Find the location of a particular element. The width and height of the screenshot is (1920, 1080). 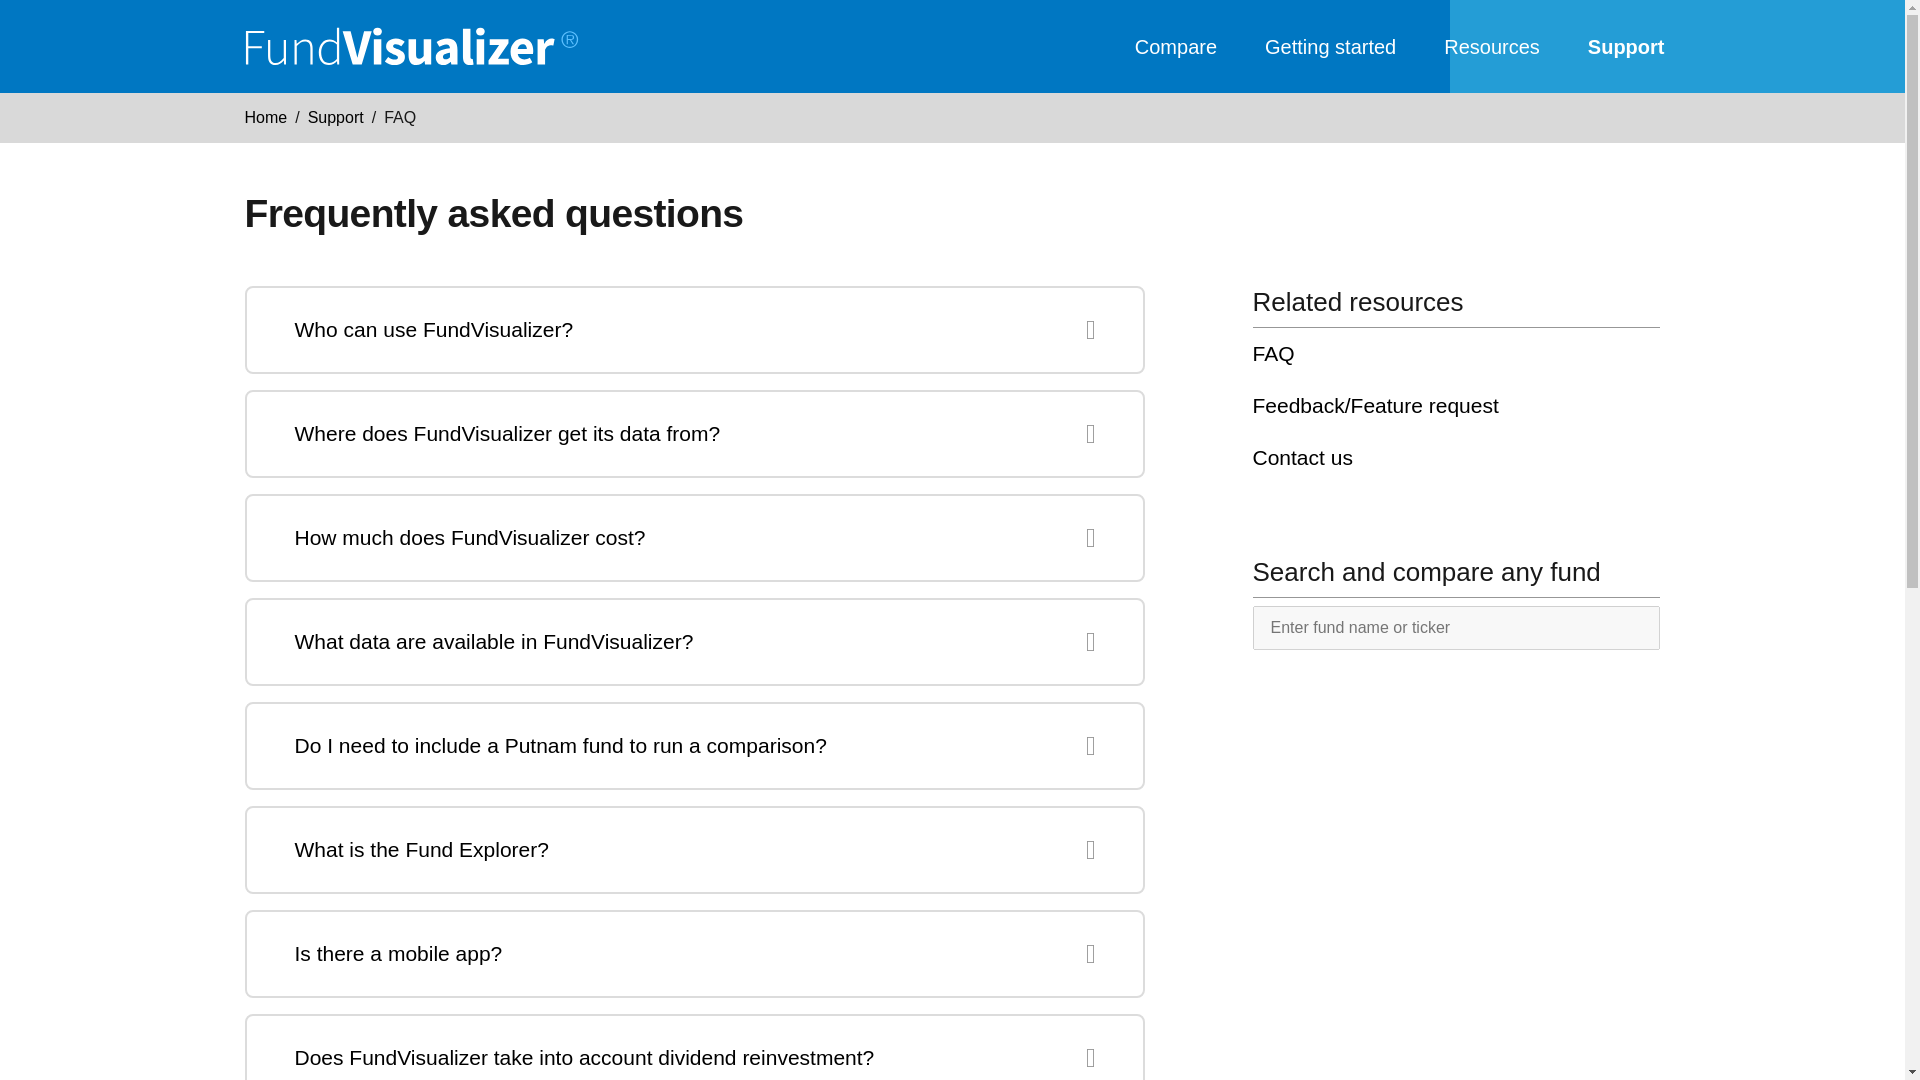

Support is located at coordinates (1626, 46).